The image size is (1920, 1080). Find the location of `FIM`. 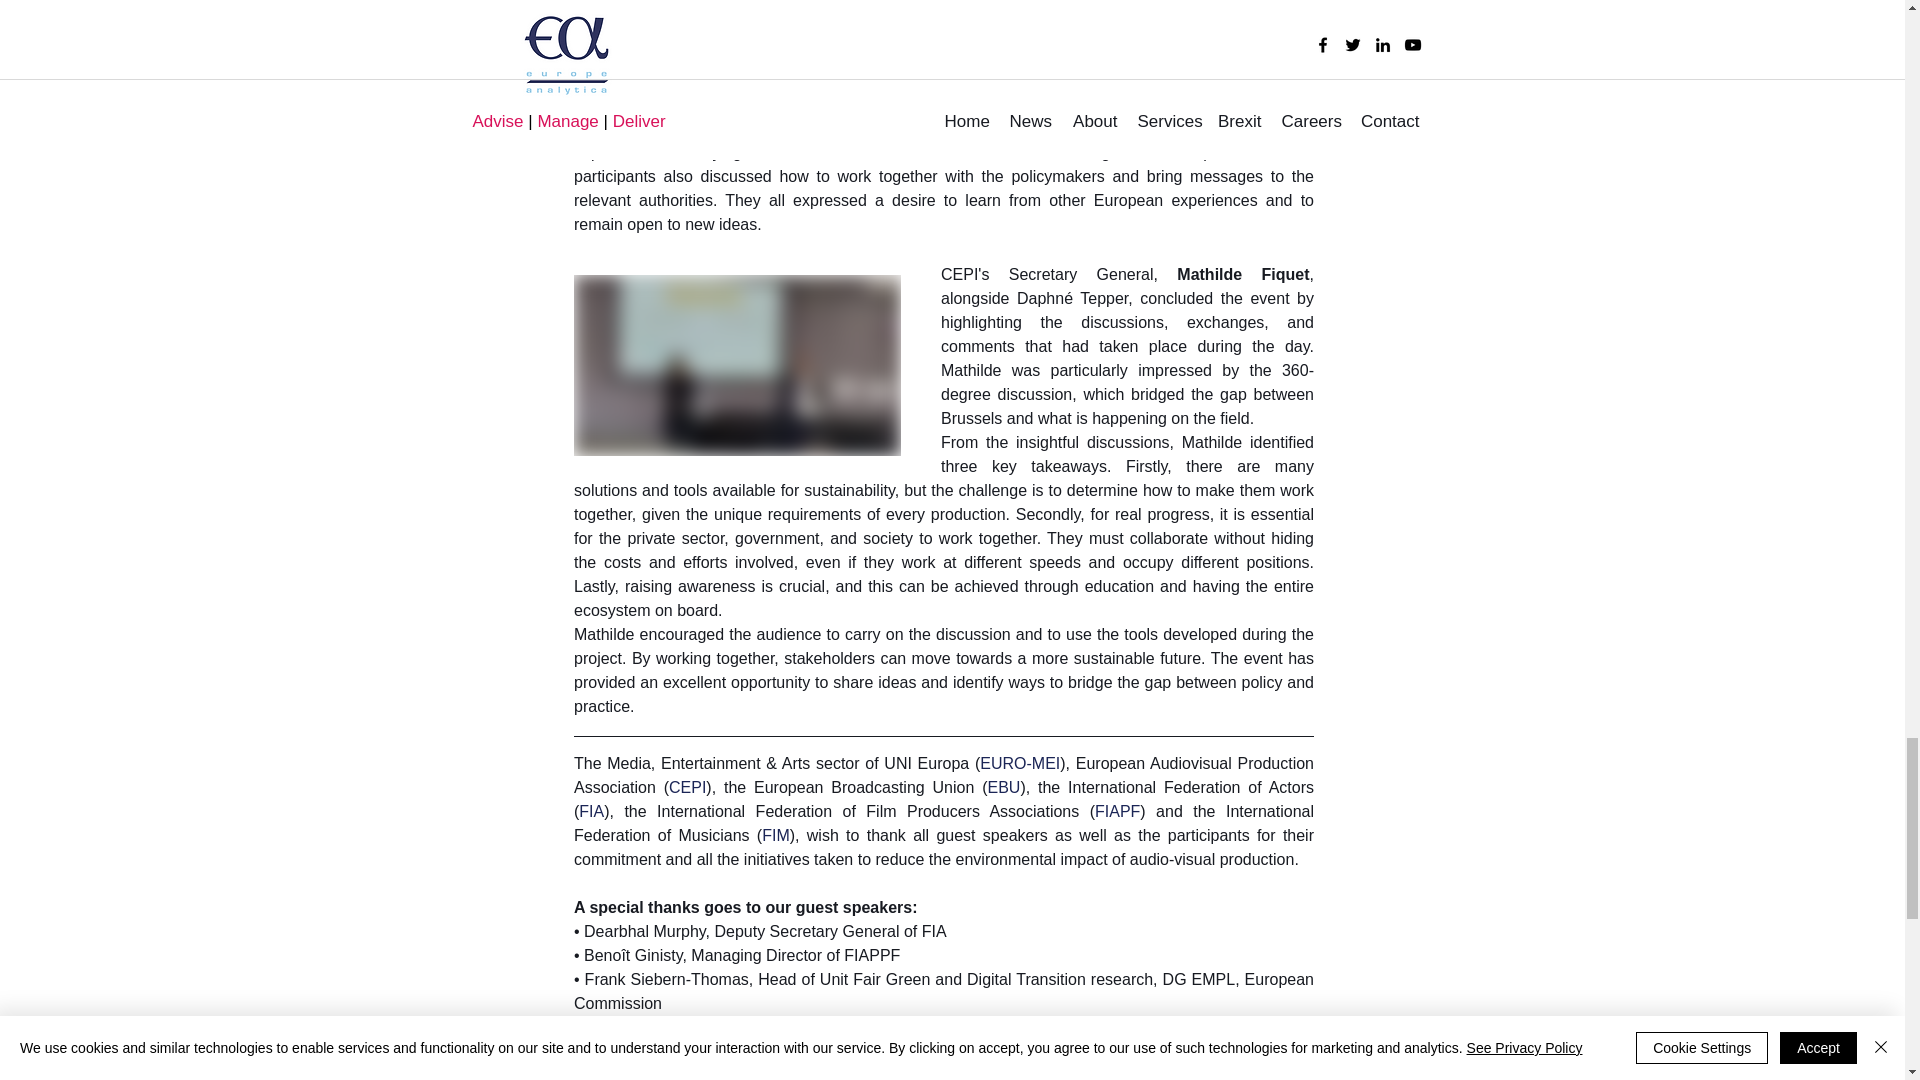

FIM is located at coordinates (776, 835).